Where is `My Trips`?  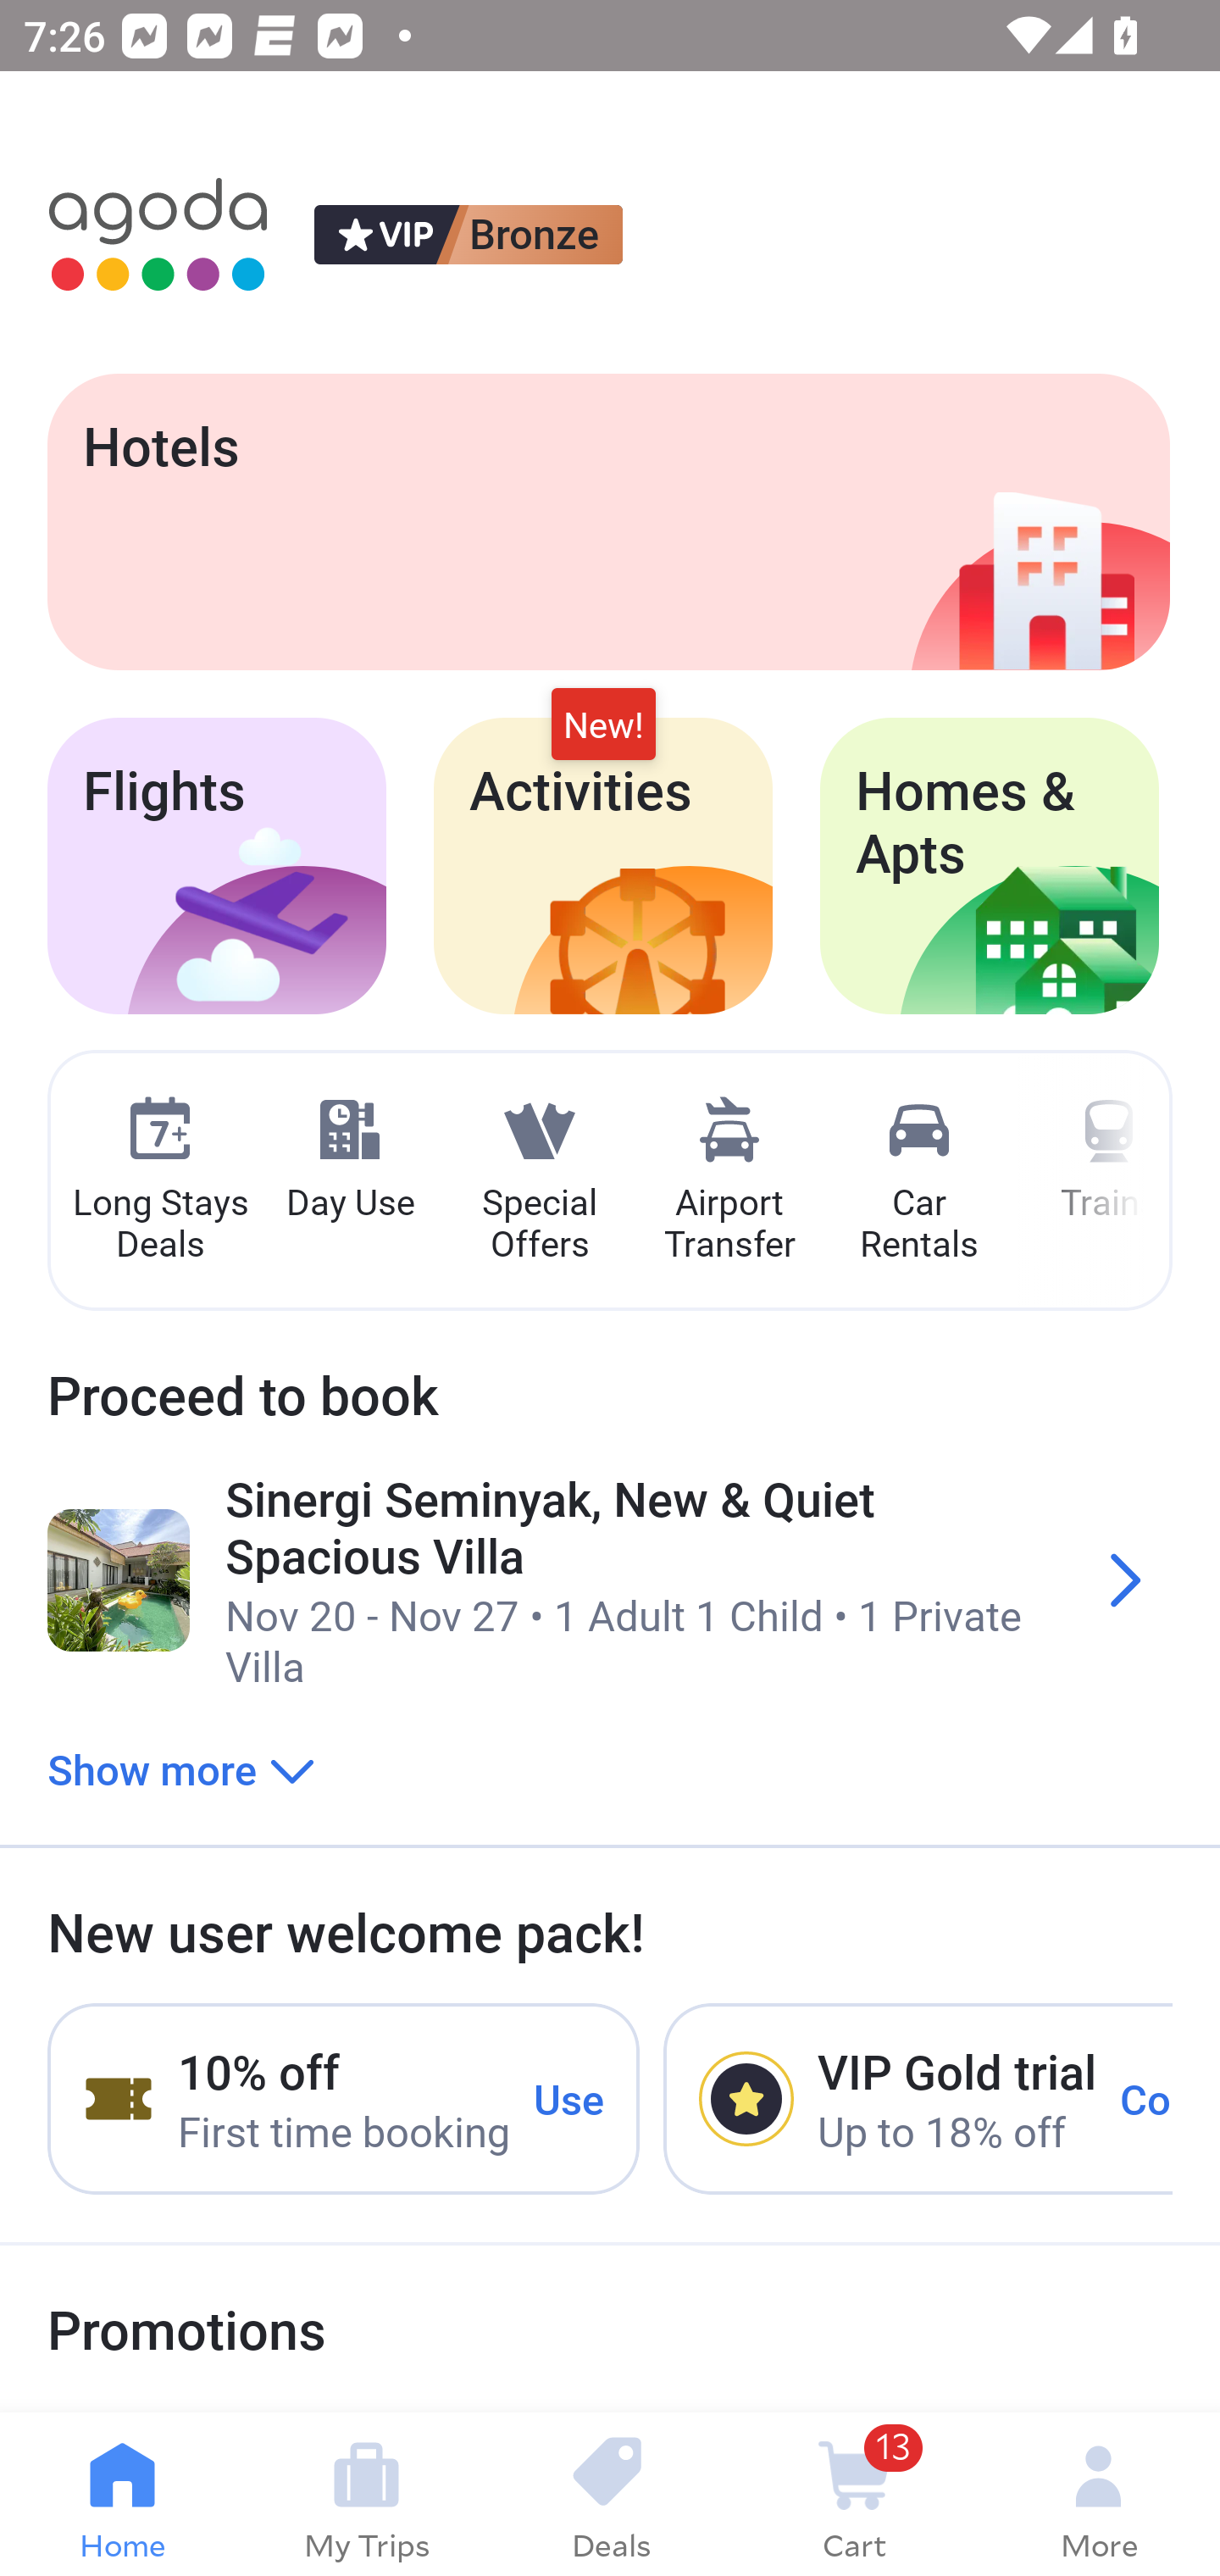
My Trips is located at coordinates (366, 2495).